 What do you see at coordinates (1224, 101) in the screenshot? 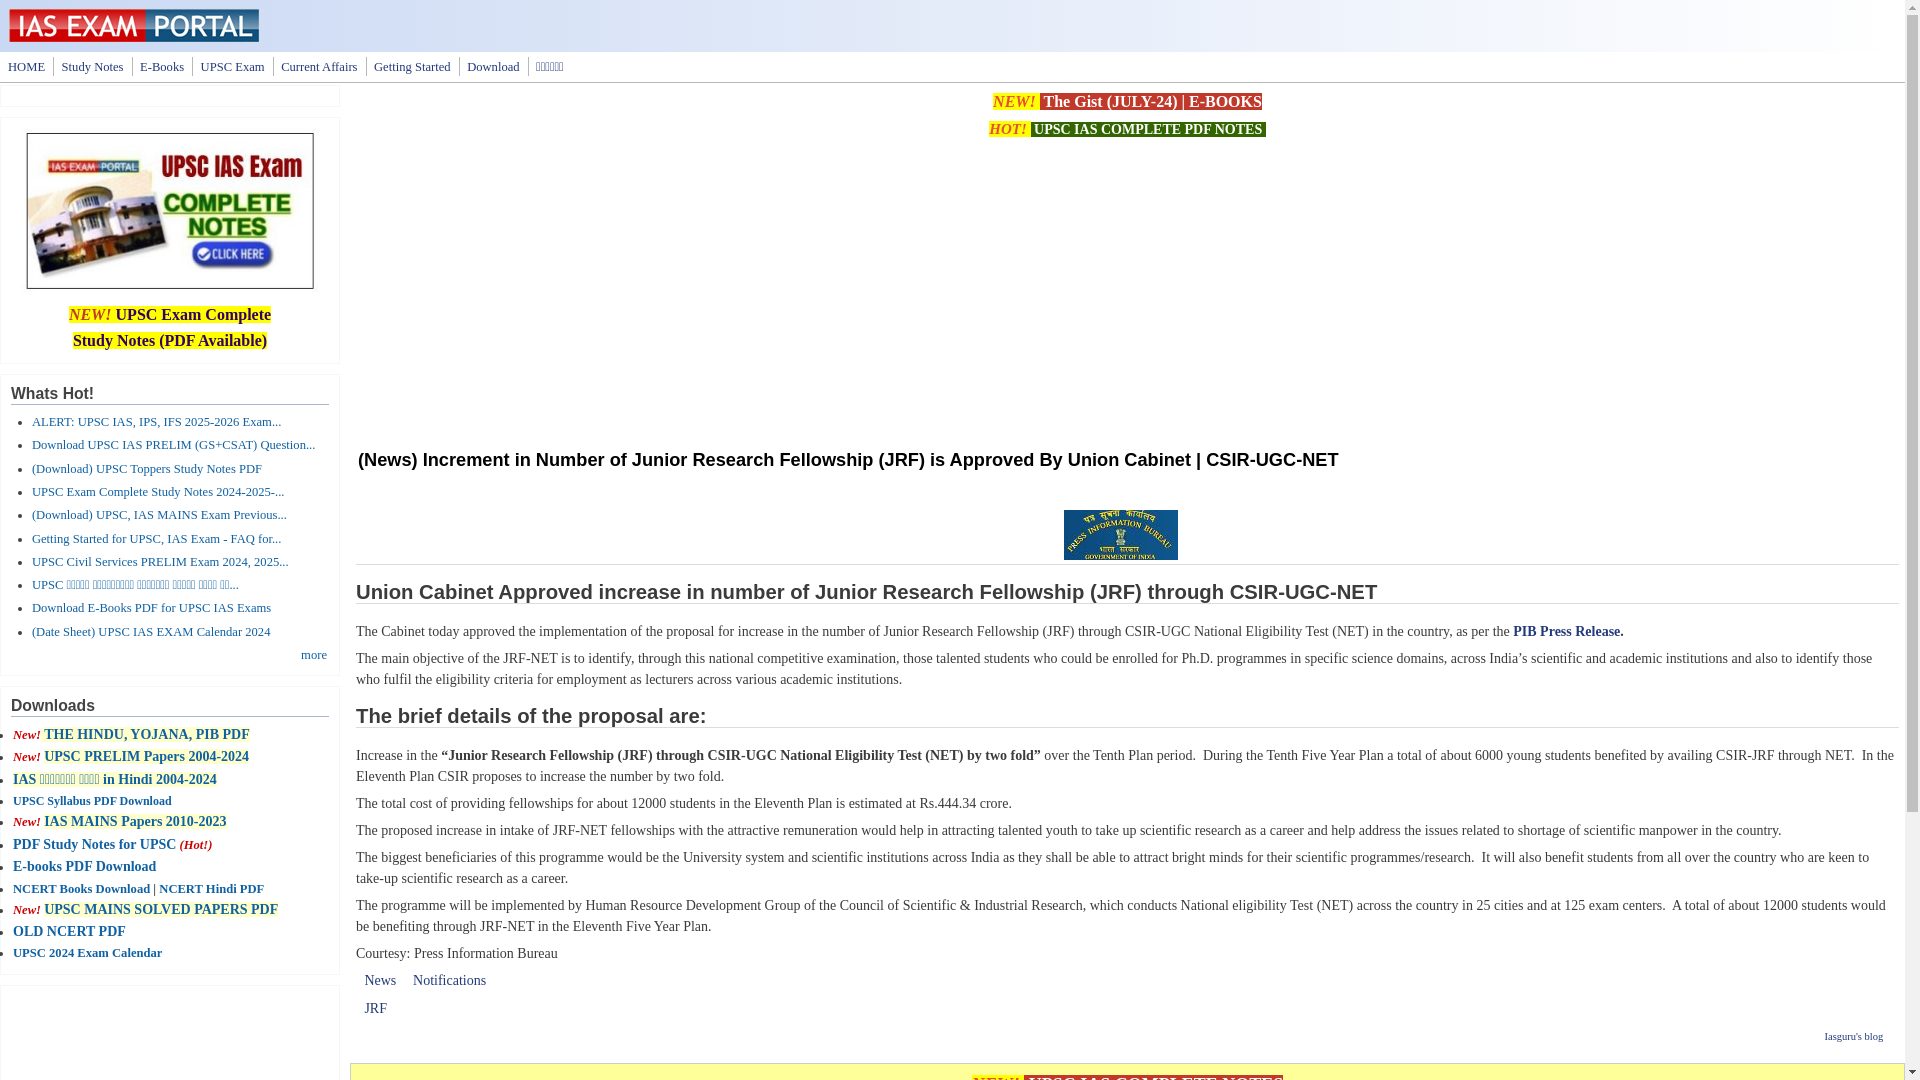
I see `E-BOOKS` at bounding box center [1224, 101].